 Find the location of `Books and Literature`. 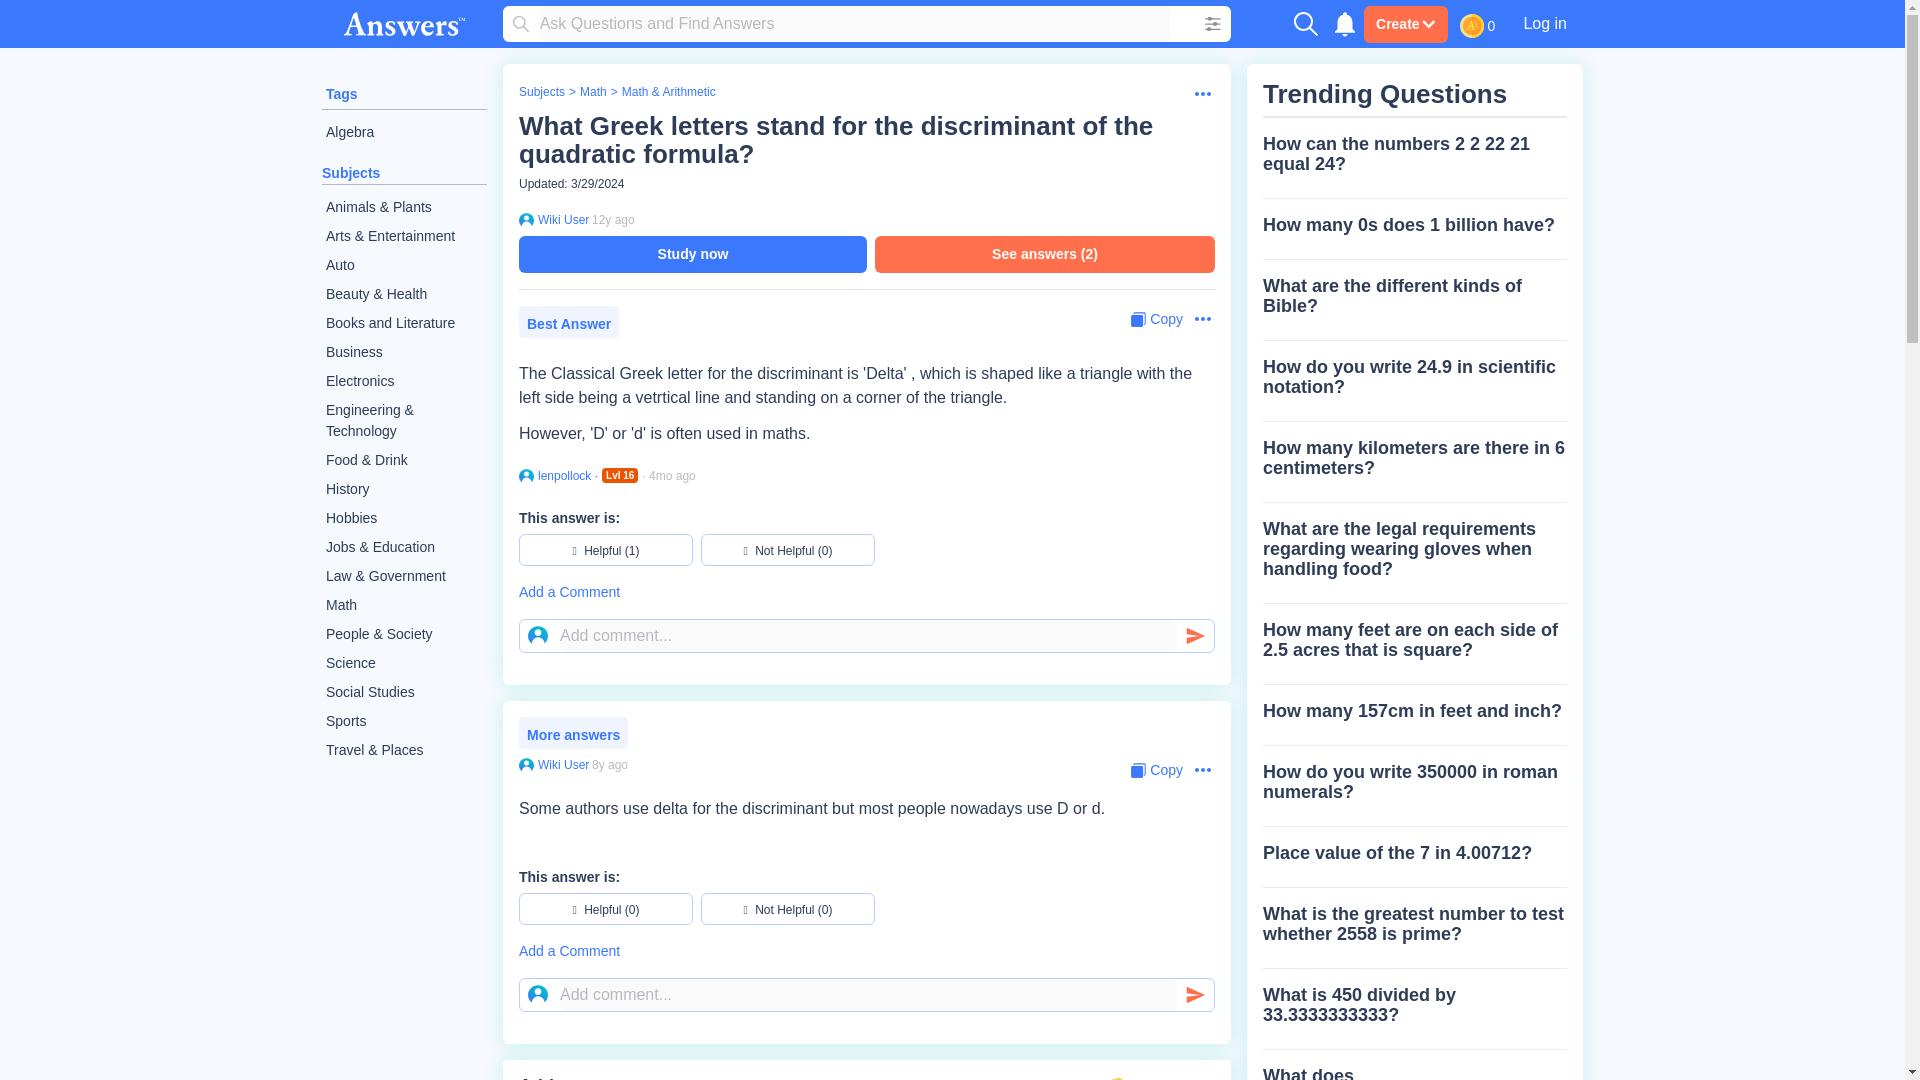

Books and Literature is located at coordinates (404, 323).